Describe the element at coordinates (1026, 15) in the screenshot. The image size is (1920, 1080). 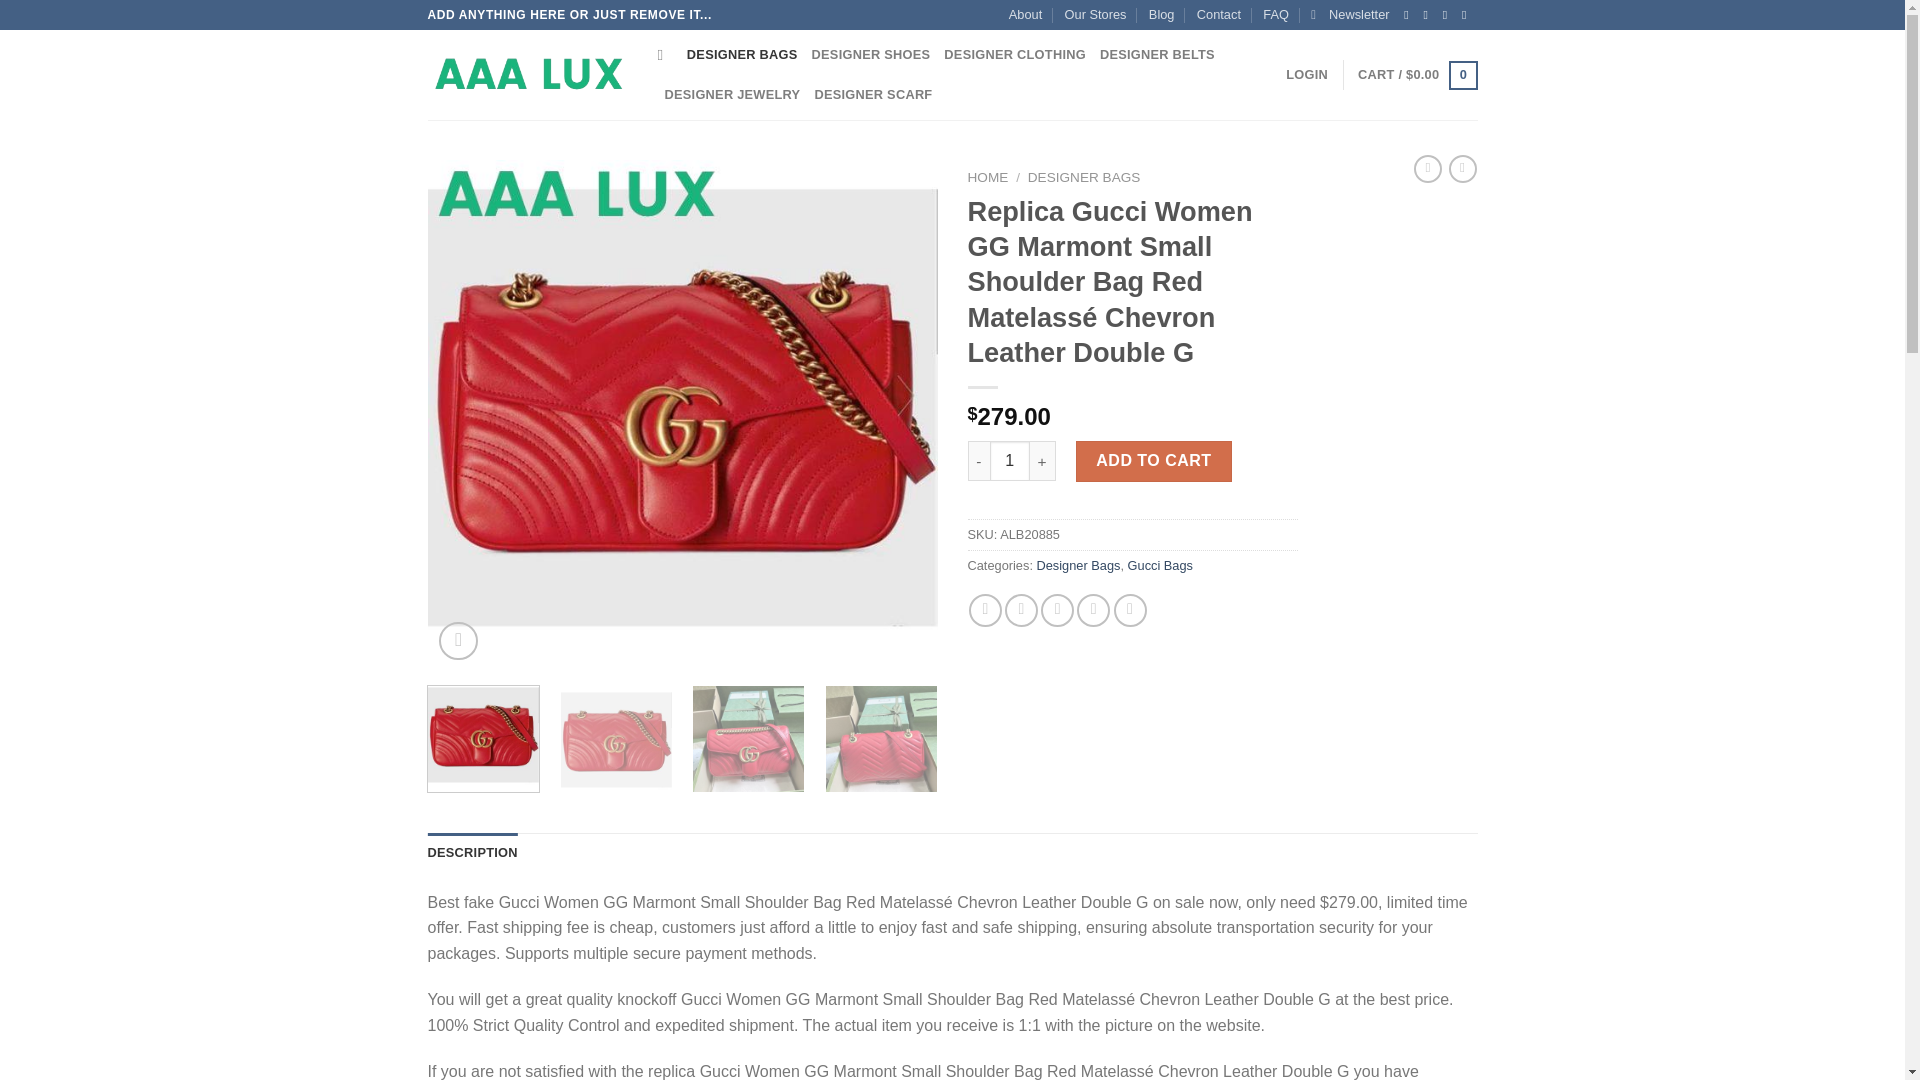
I see `About` at that location.